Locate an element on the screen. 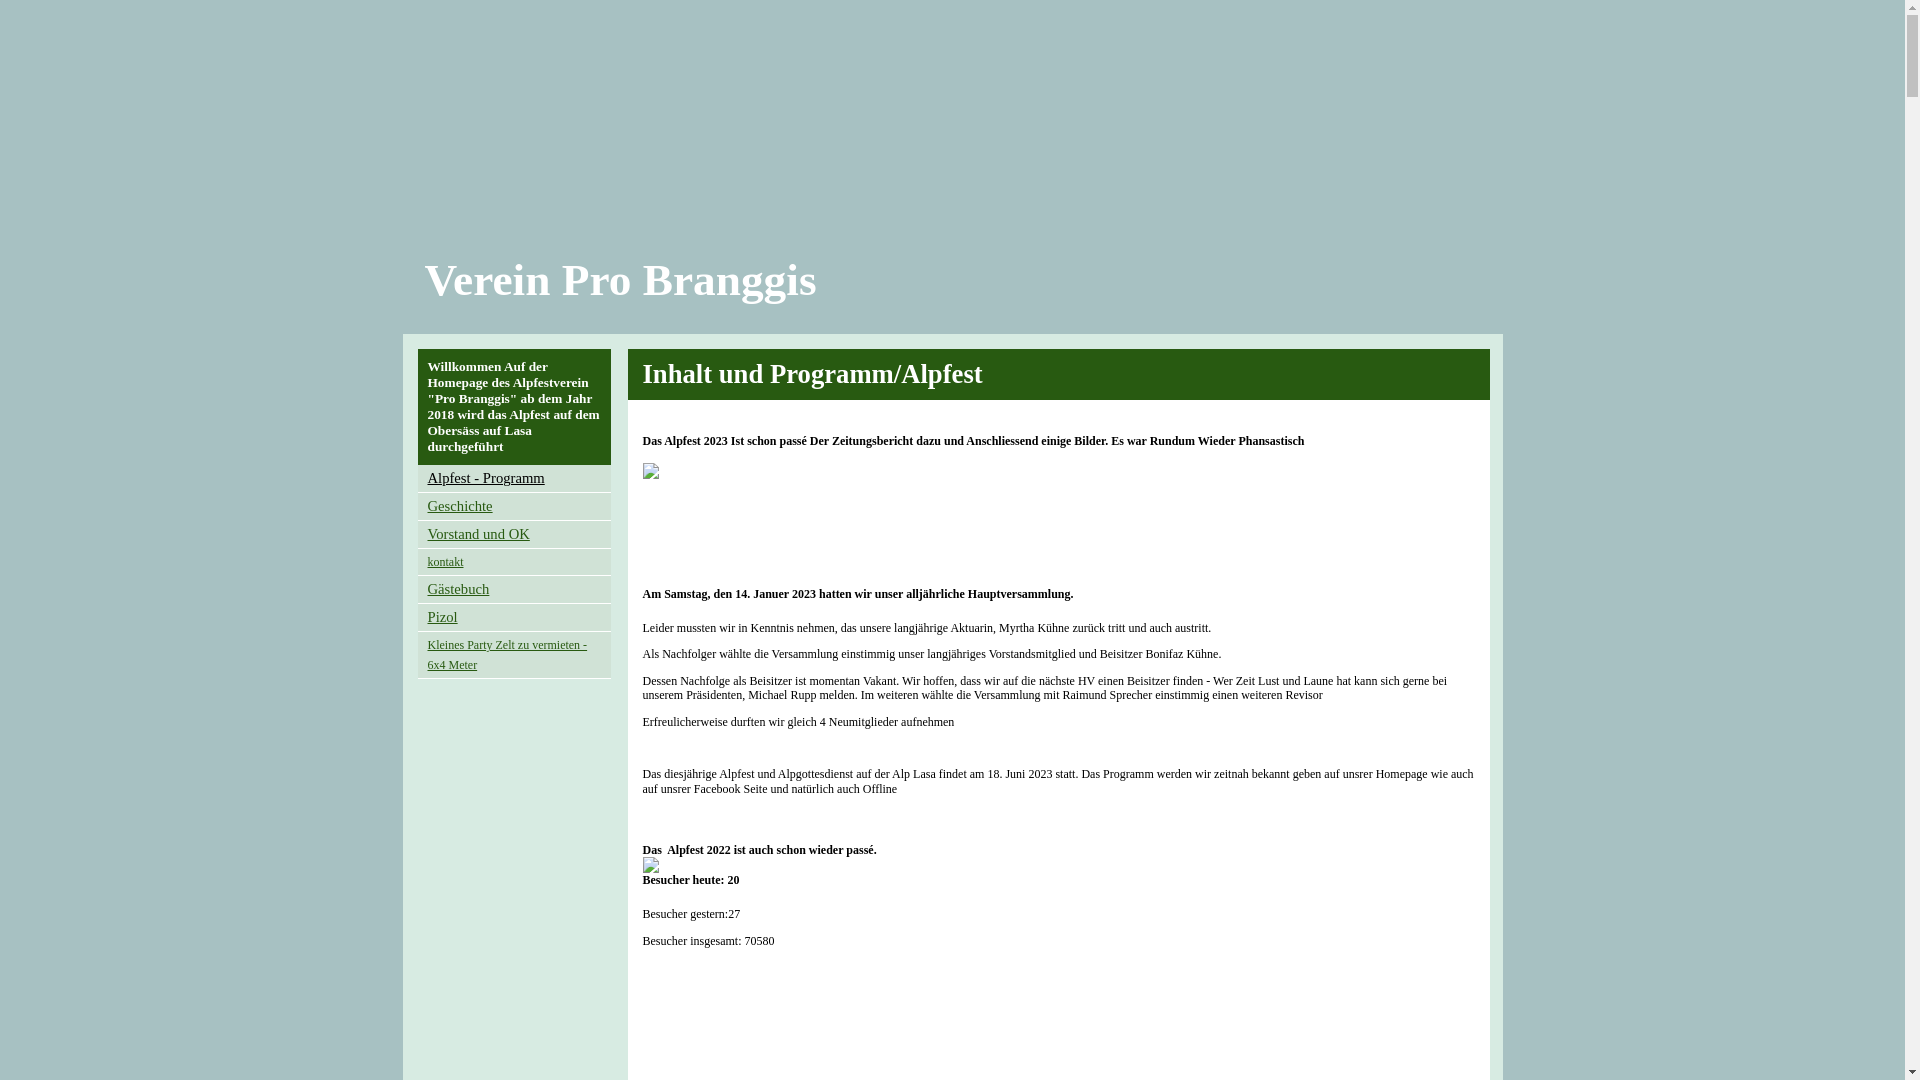 This screenshot has width=1920, height=1080. Kleines Party Zelt zu vermieten - 6x4 Meter is located at coordinates (508, 655).